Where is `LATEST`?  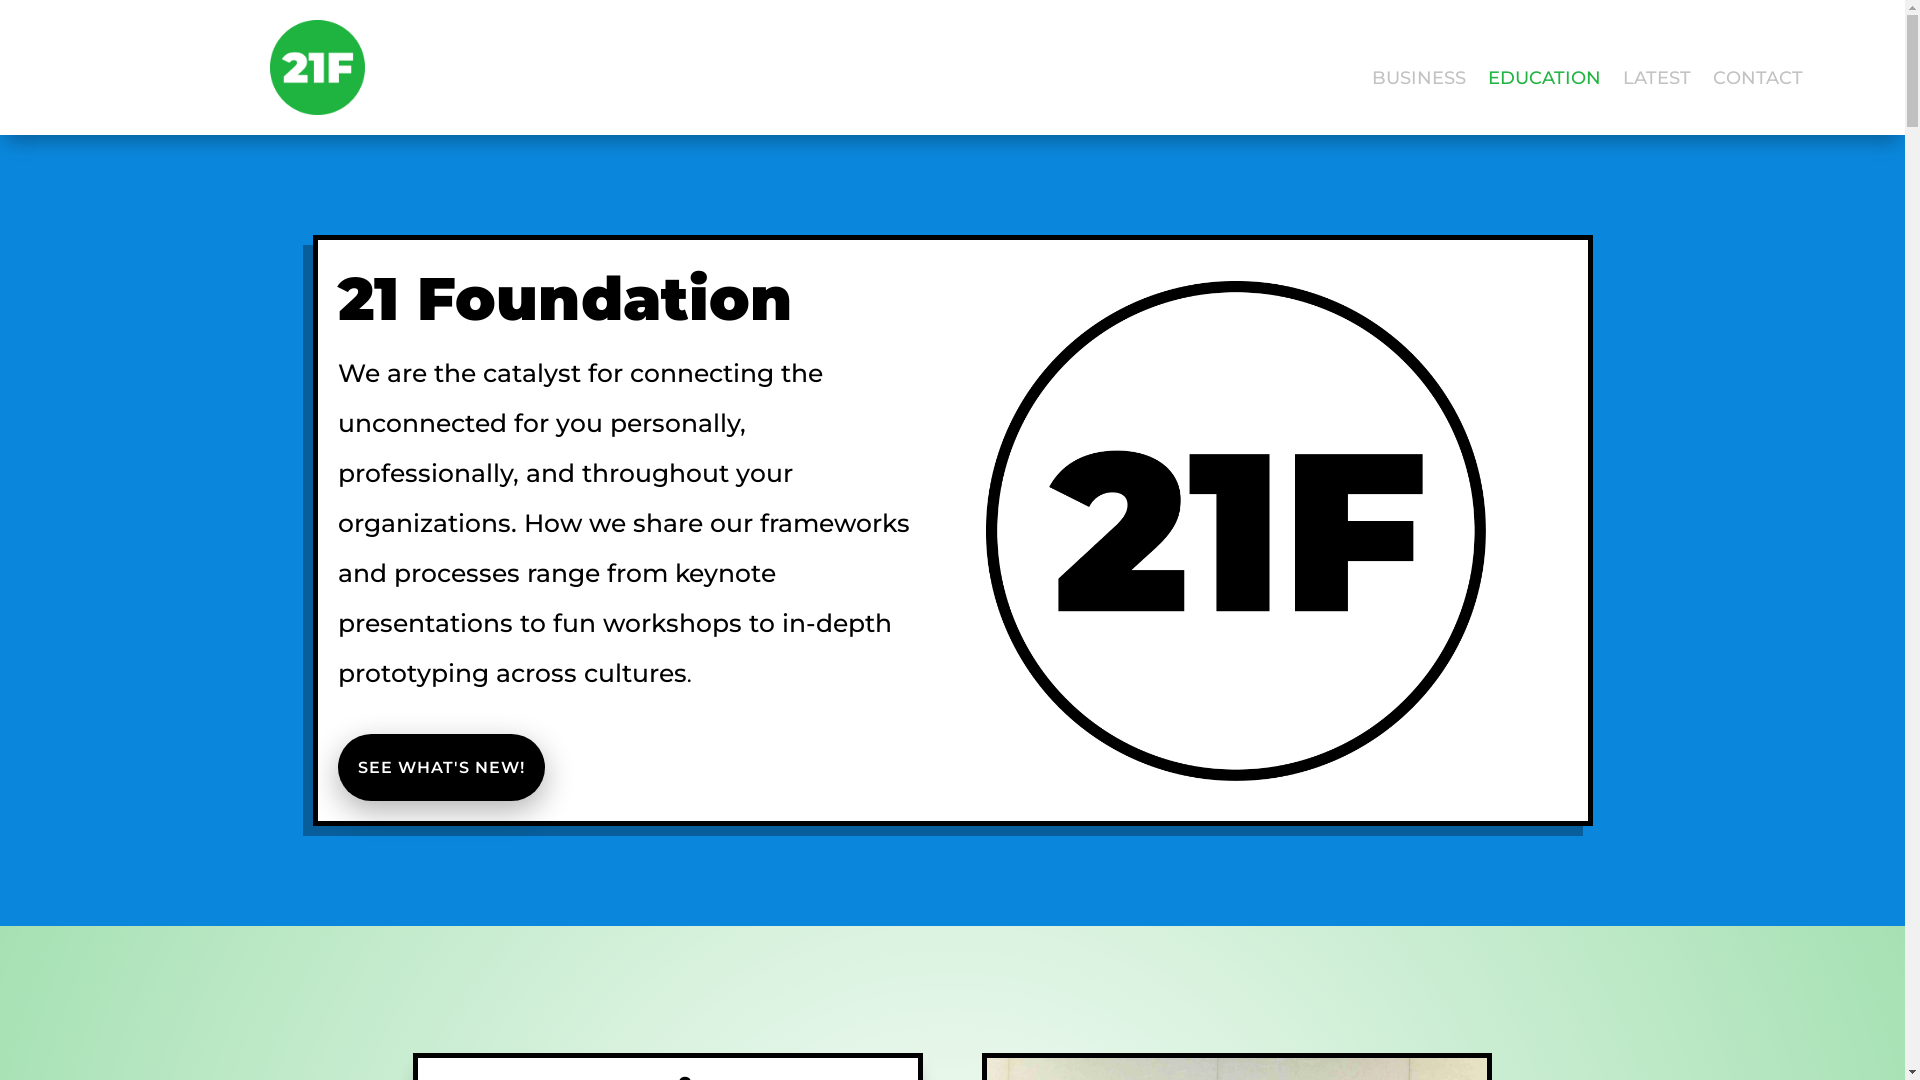 LATEST is located at coordinates (1657, 82).